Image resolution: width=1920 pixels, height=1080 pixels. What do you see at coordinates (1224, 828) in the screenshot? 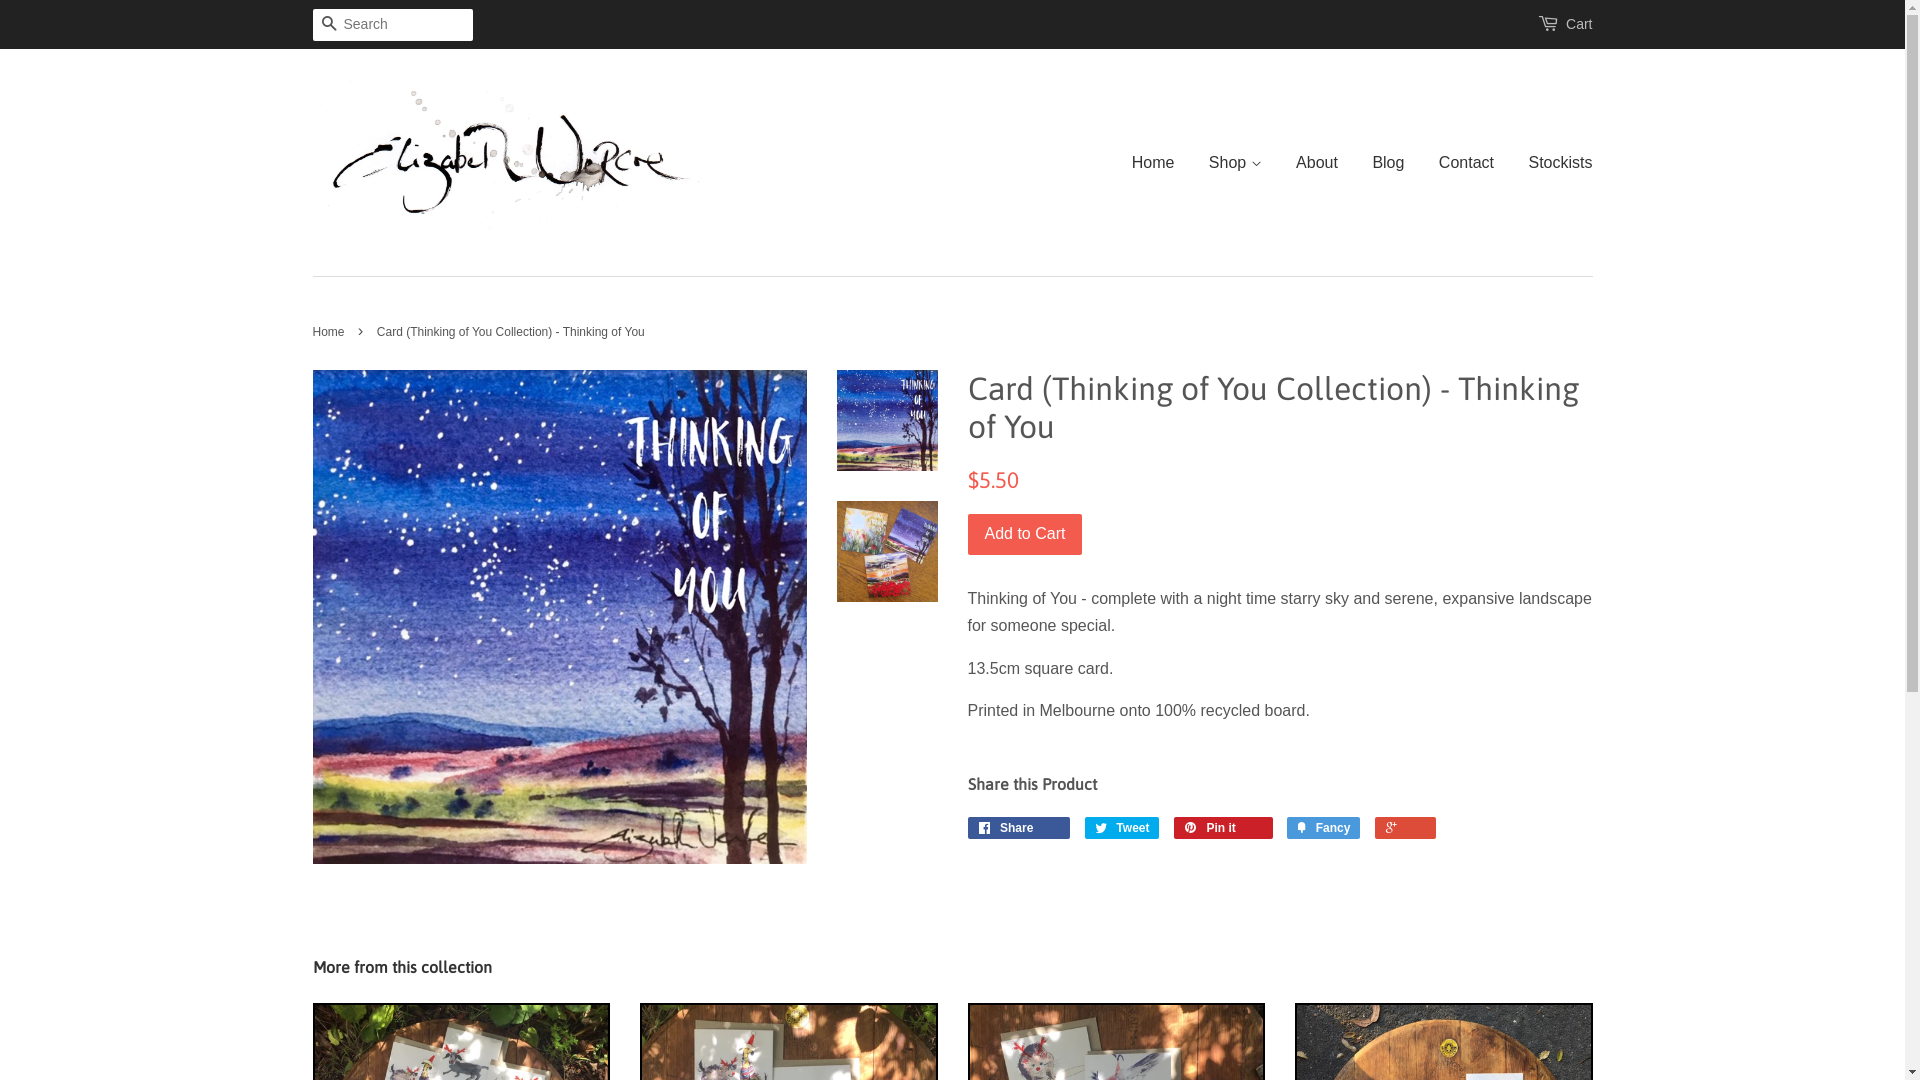
I see `Pin it` at bounding box center [1224, 828].